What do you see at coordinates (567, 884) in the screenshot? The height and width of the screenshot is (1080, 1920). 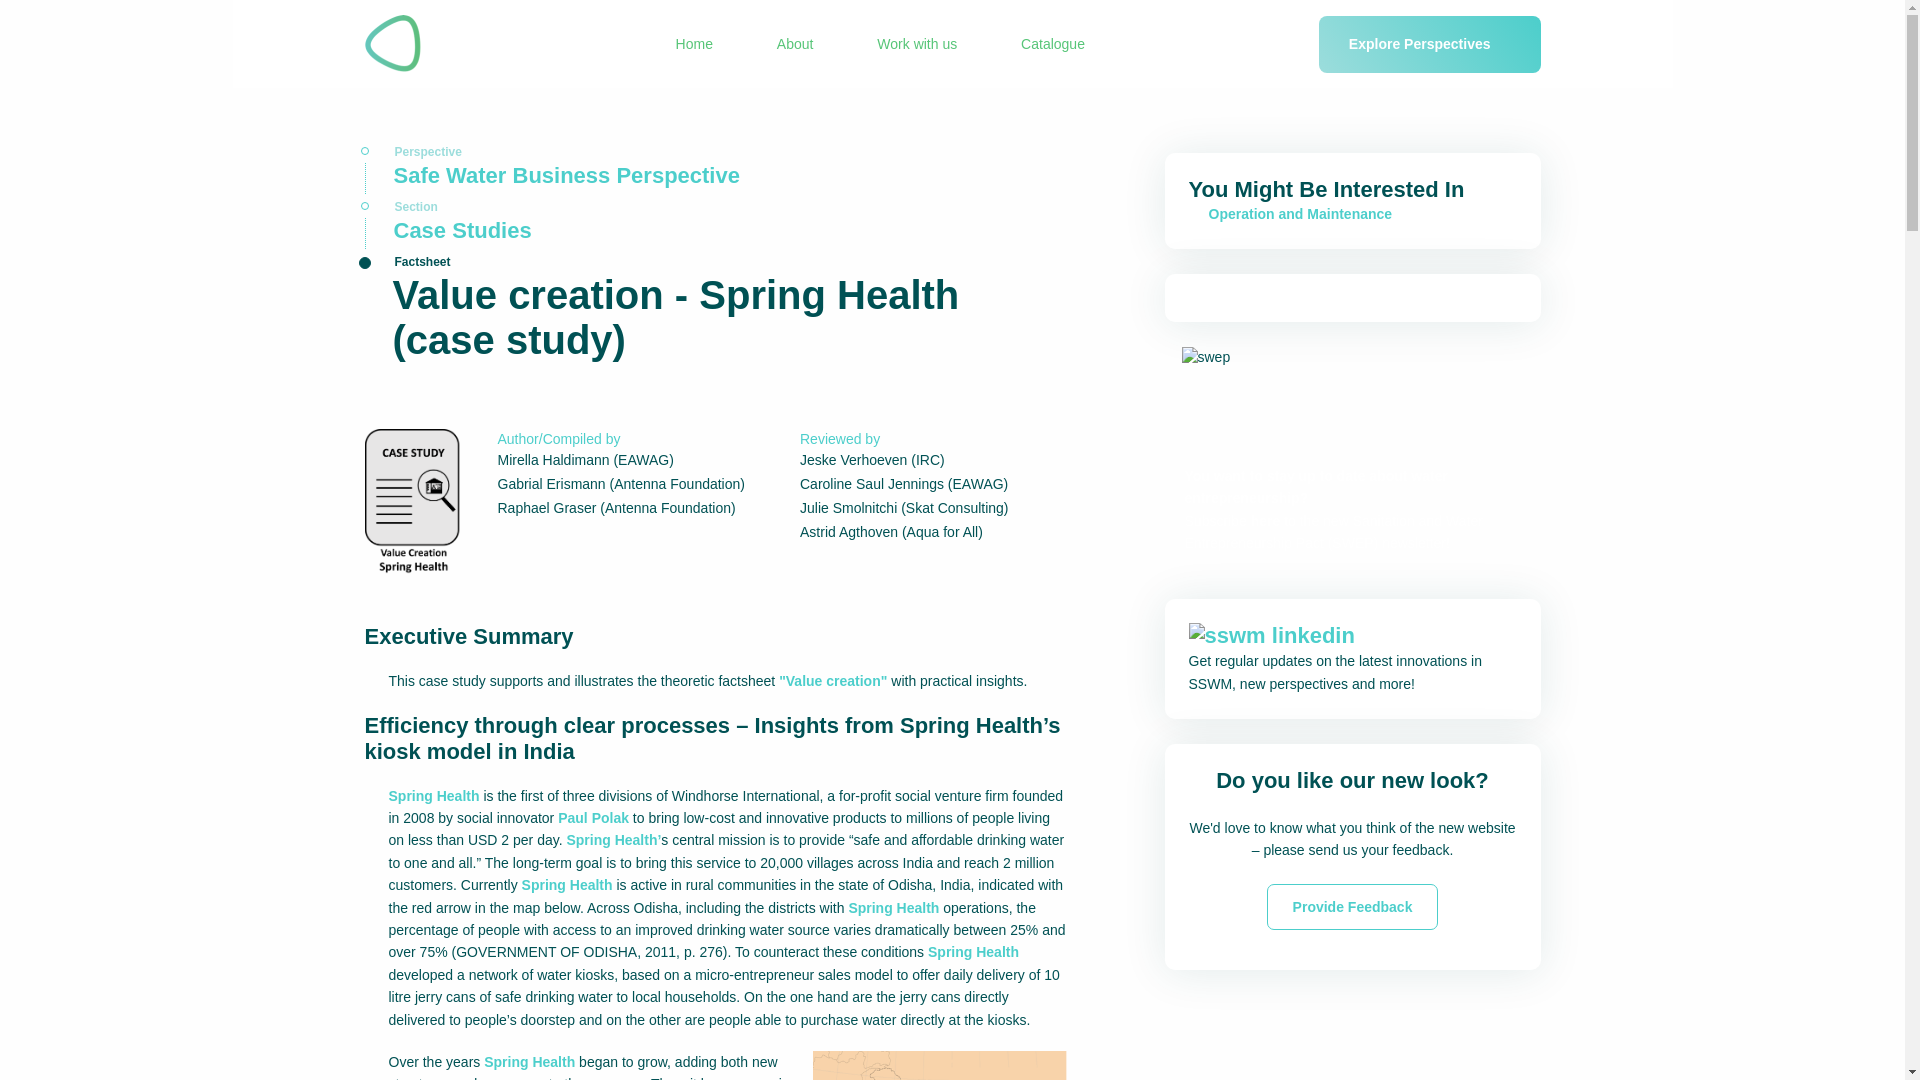 I see `Spring Health` at bounding box center [567, 884].